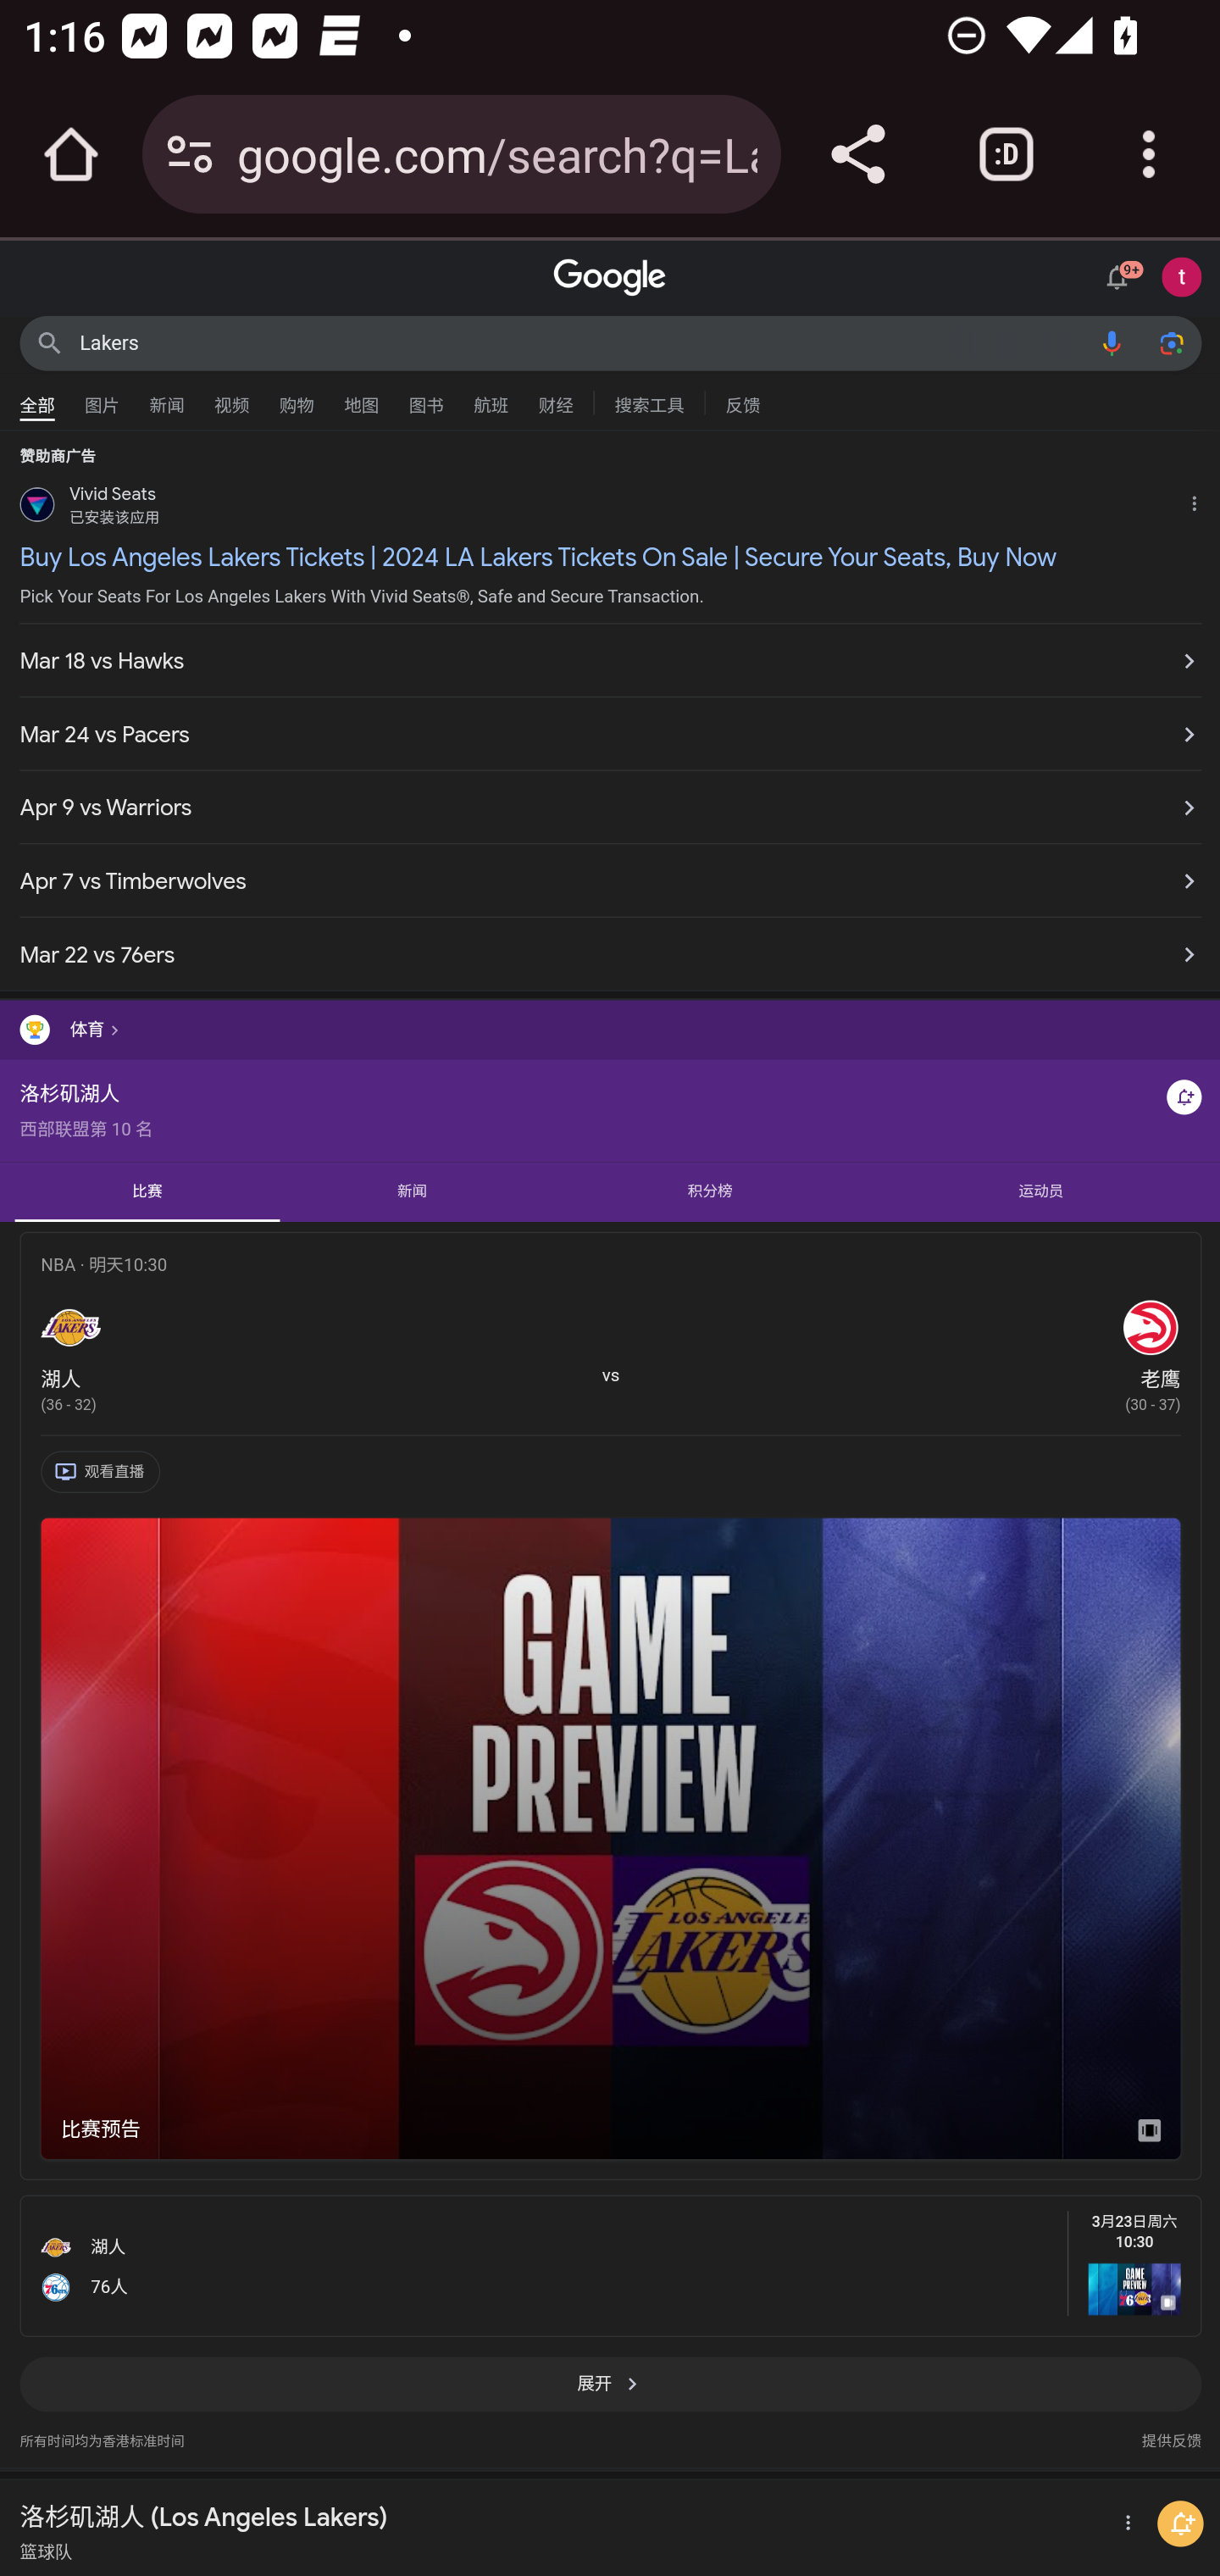 This screenshot has width=1220, height=2576. Describe the element at coordinates (556, 397) in the screenshot. I see `财经` at that location.